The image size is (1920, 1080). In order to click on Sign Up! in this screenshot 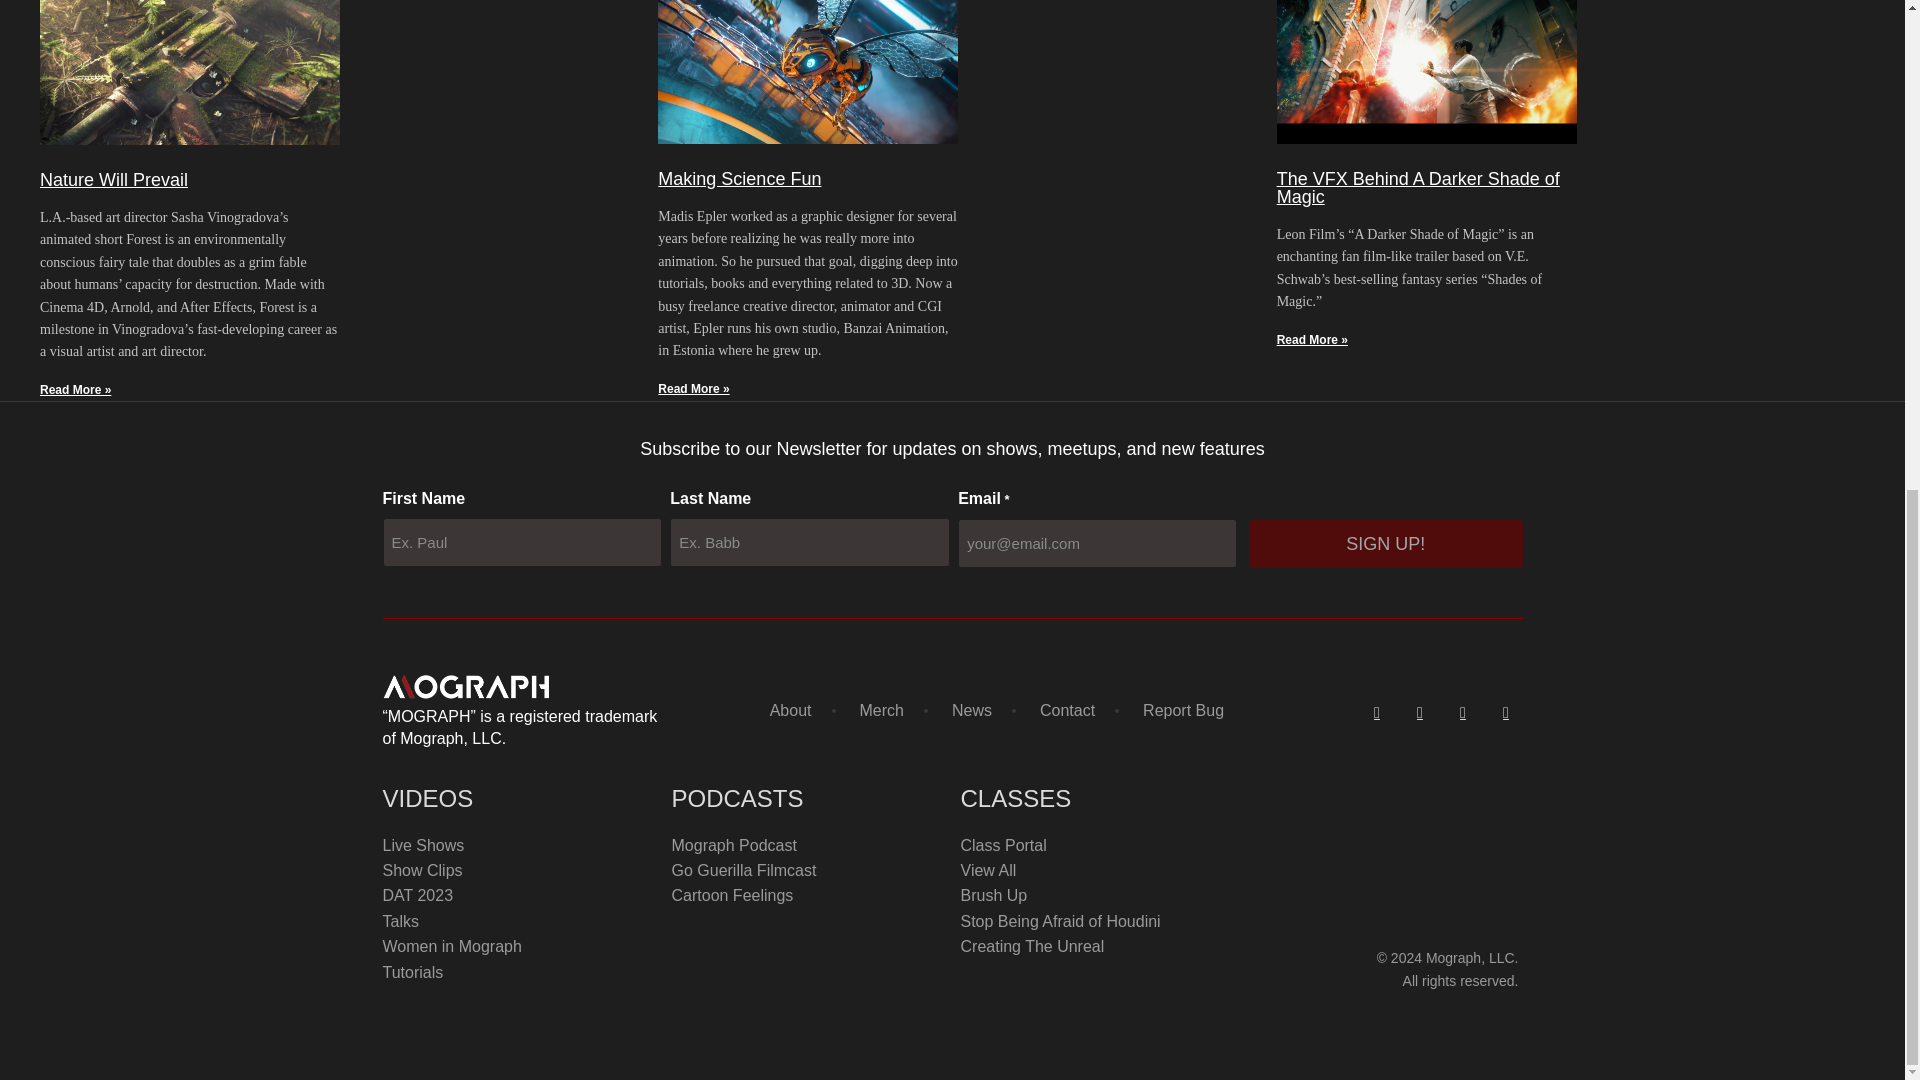, I will do `click(1386, 544)`.